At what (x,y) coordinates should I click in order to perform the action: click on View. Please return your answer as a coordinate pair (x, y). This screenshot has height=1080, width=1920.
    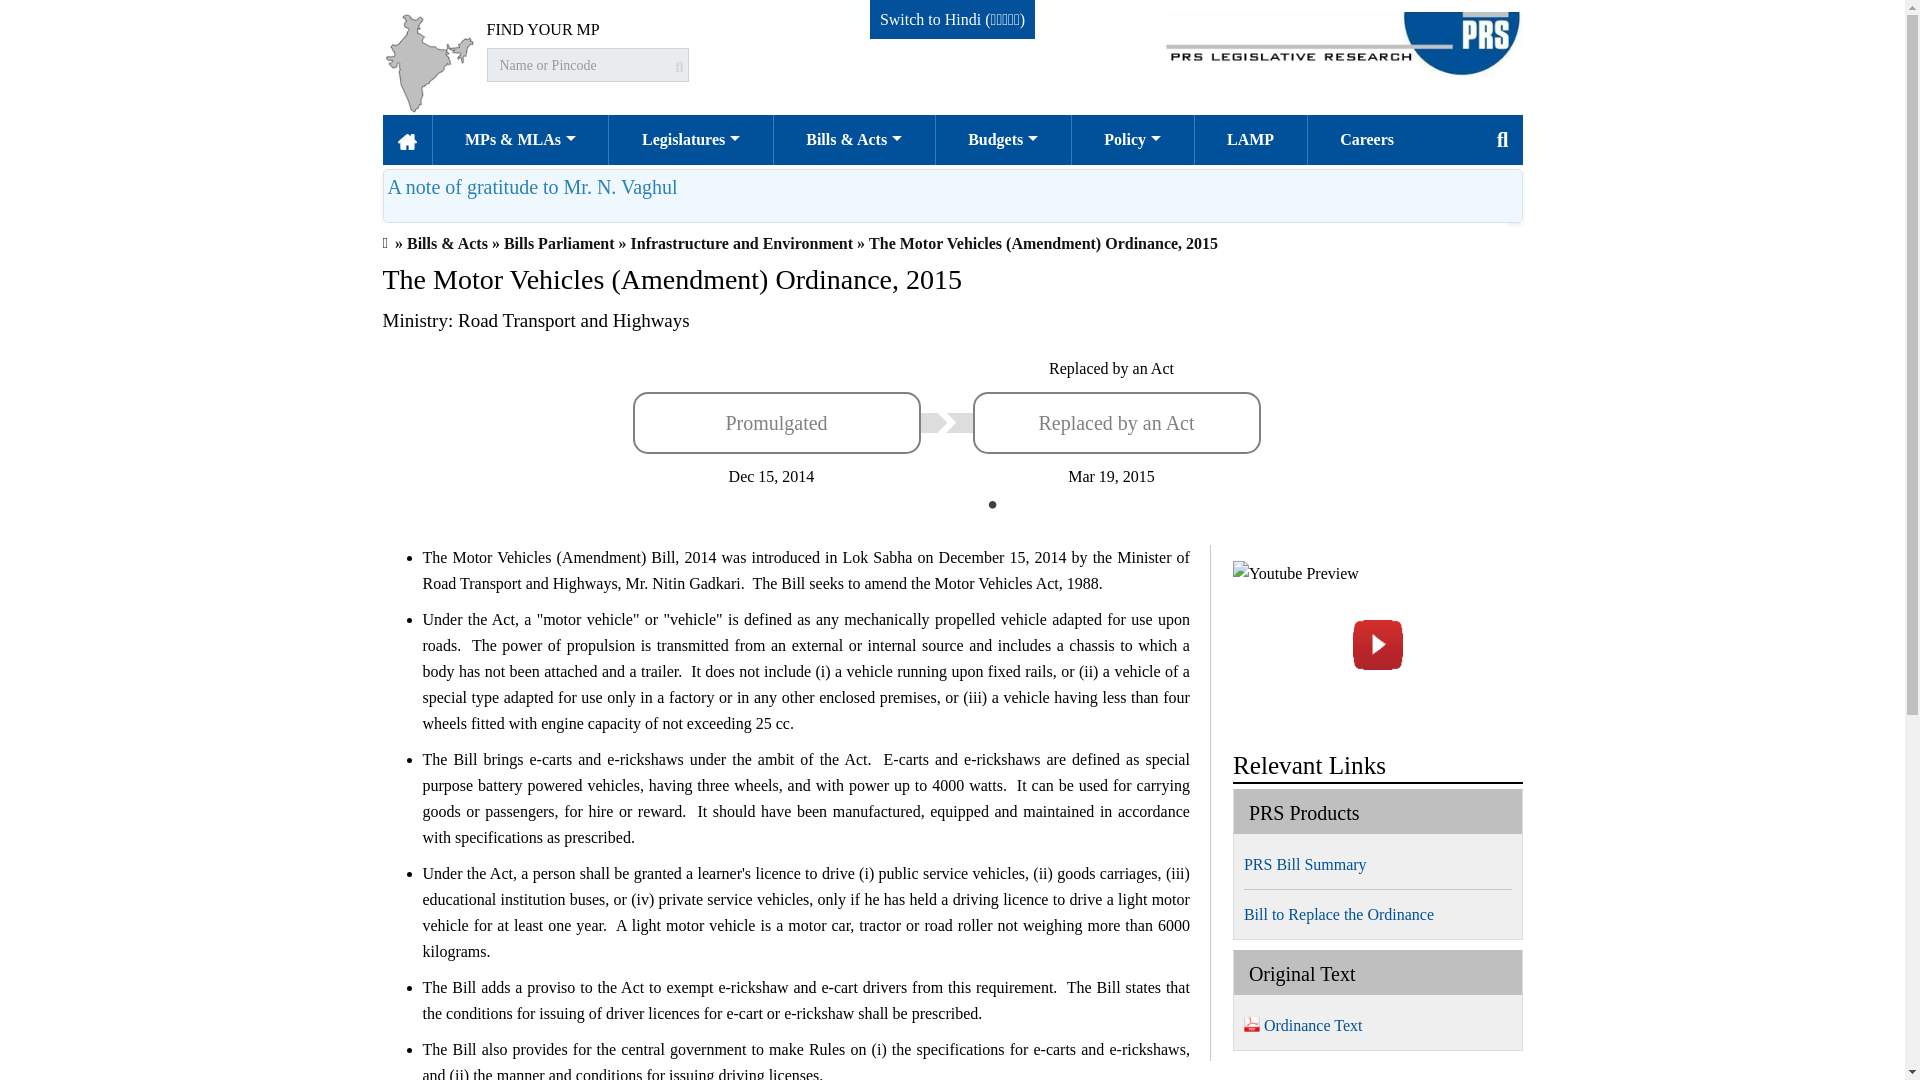
    Looking at the image, I should click on (532, 186).